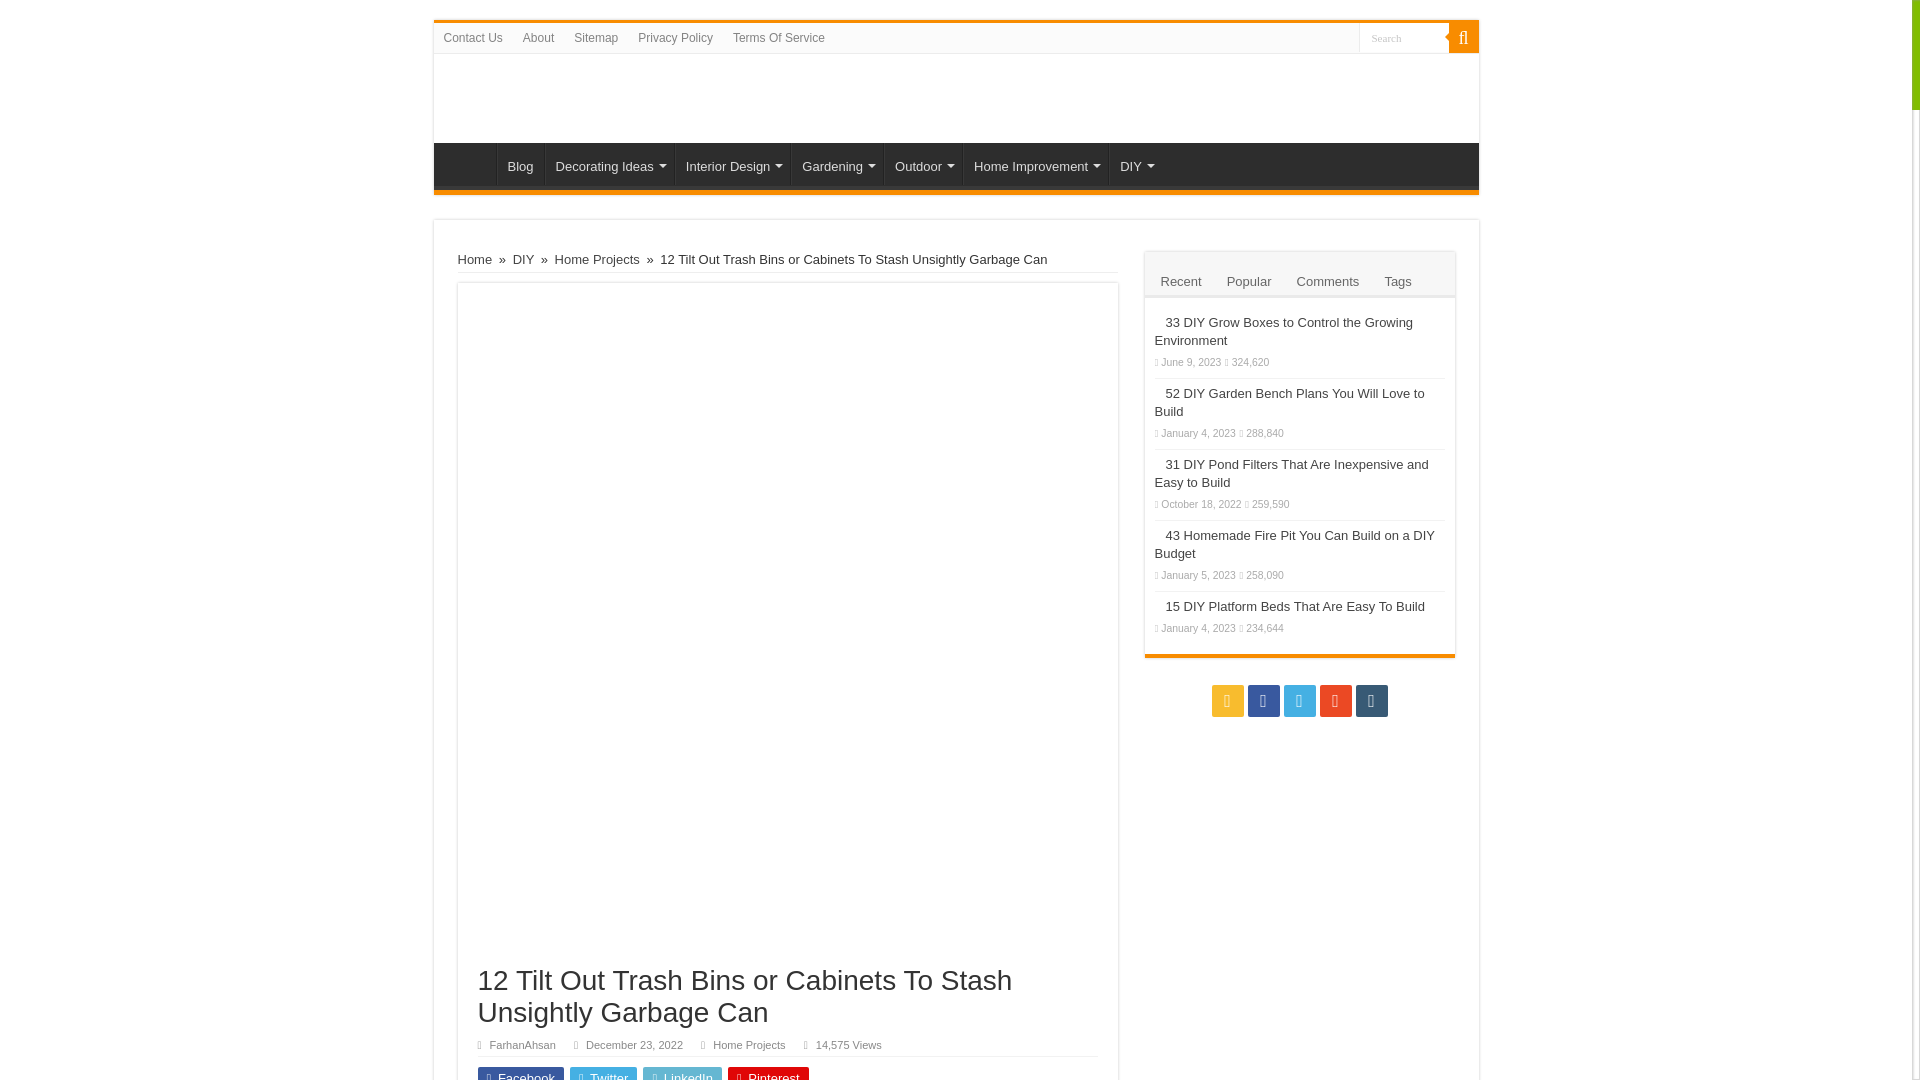 The height and width of the screenshot is (1080, 1920). Describe the element at coordinates (609, 163) in the screenshot. I see `Decorating Ideas` at that location.